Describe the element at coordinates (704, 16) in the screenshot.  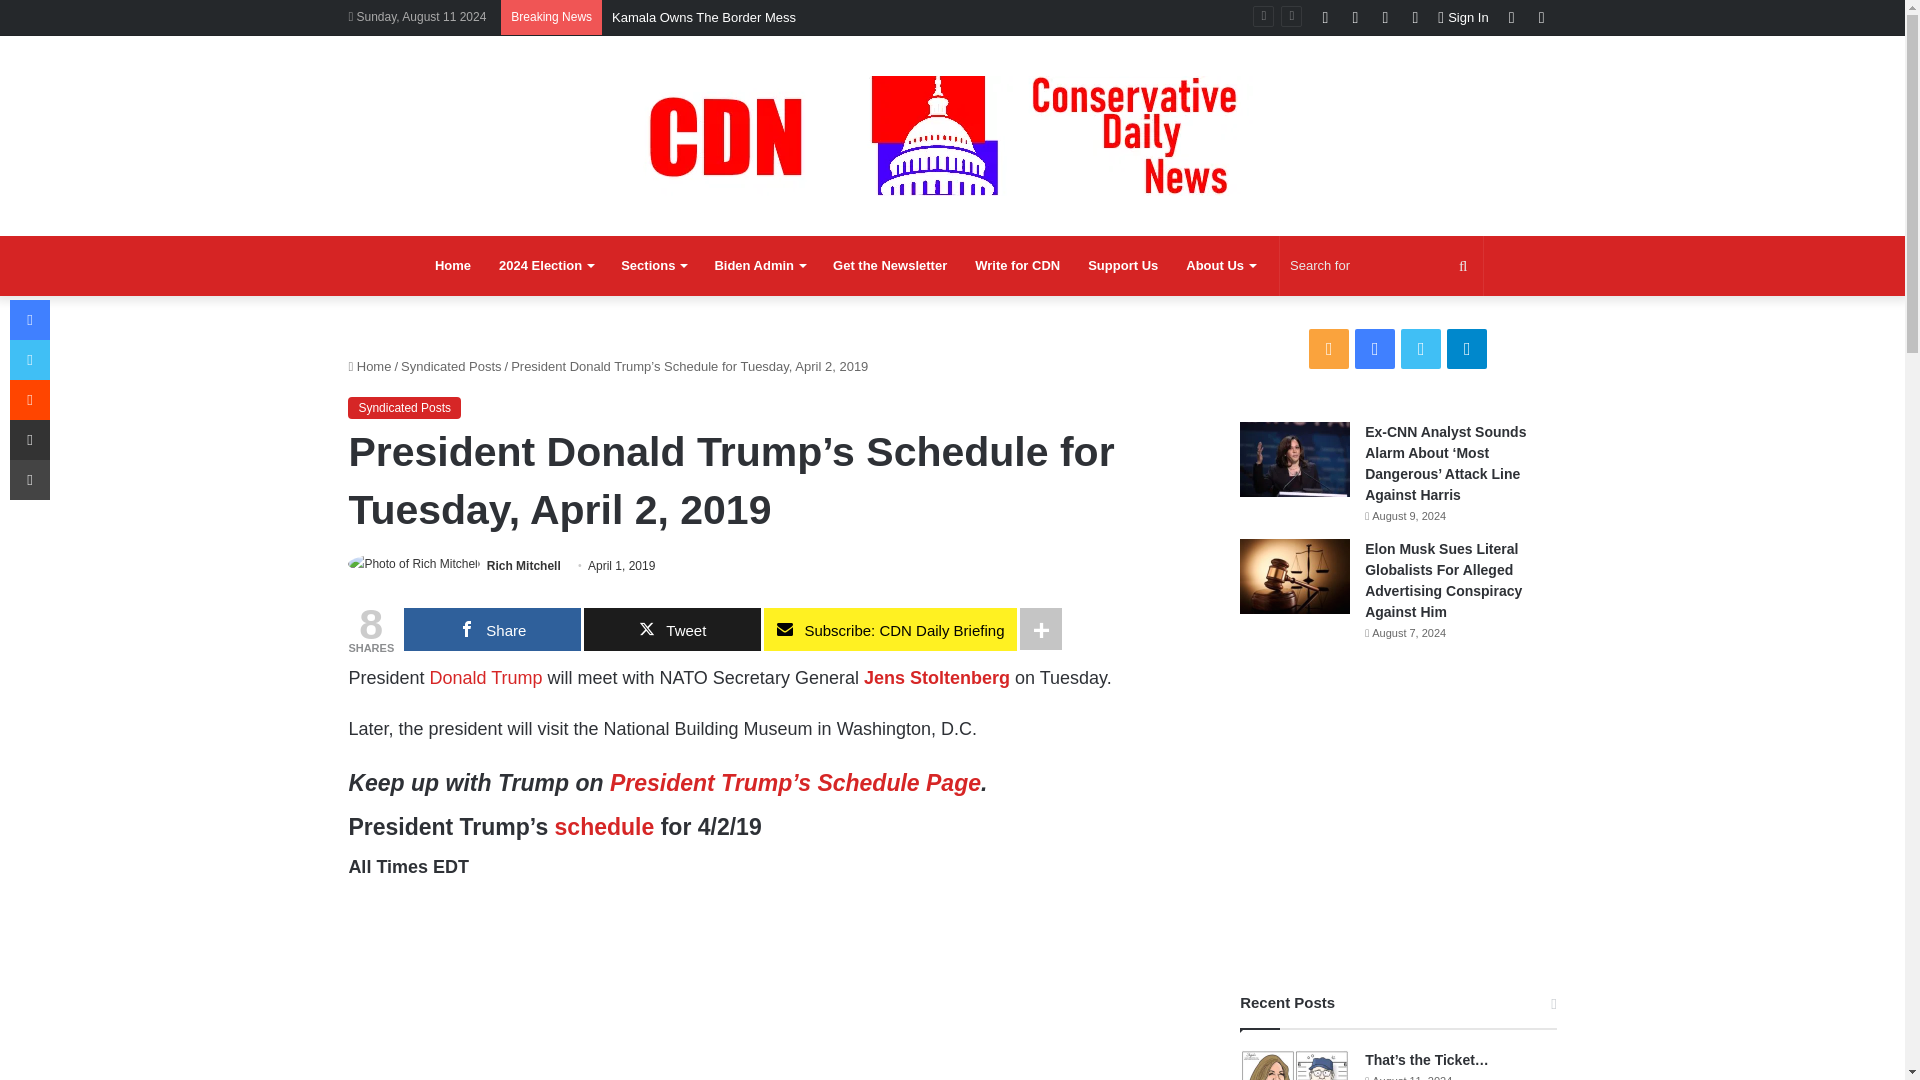
I see `Kamala Owns The Border Mess` at that location.